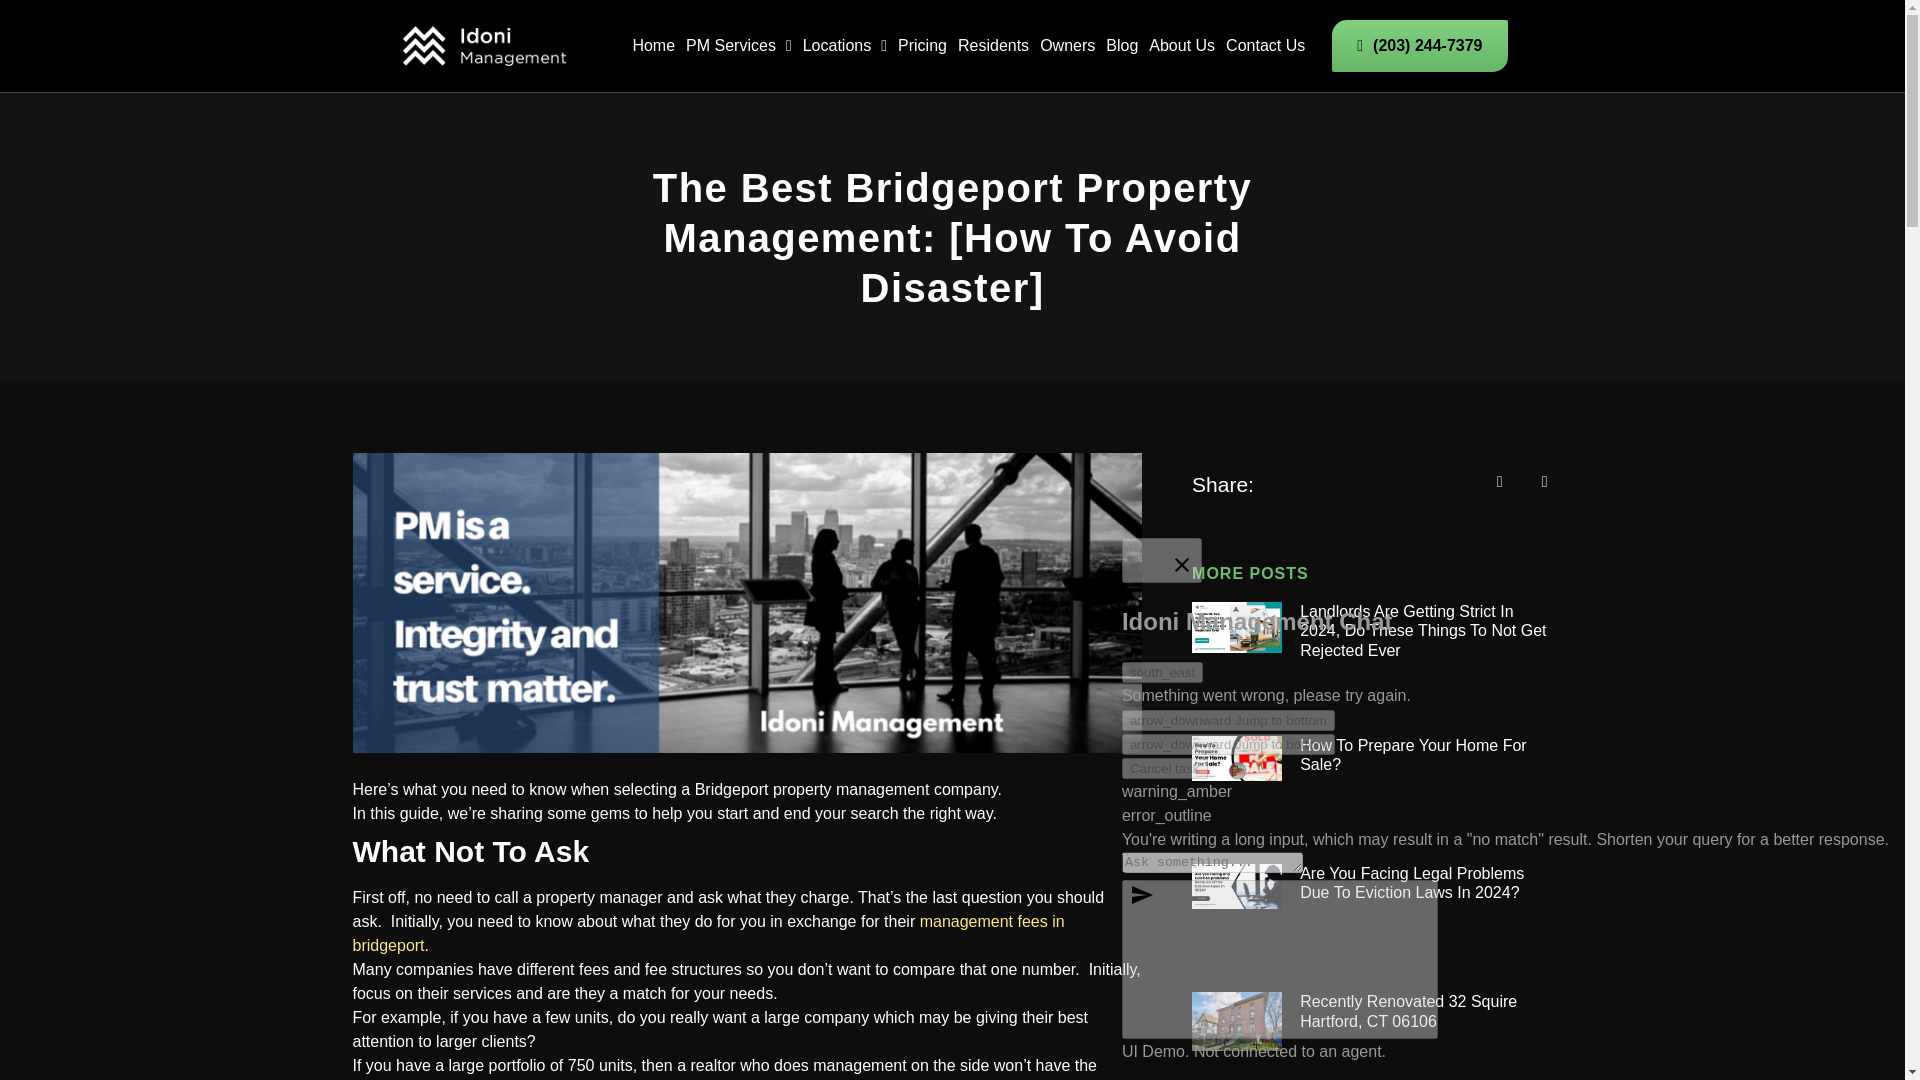 Image resolution: width=1920 pixels, height=1080 pixels. Describe the element at coordinates (1122, 46) in the screenshot. I see `Blog` at that location.